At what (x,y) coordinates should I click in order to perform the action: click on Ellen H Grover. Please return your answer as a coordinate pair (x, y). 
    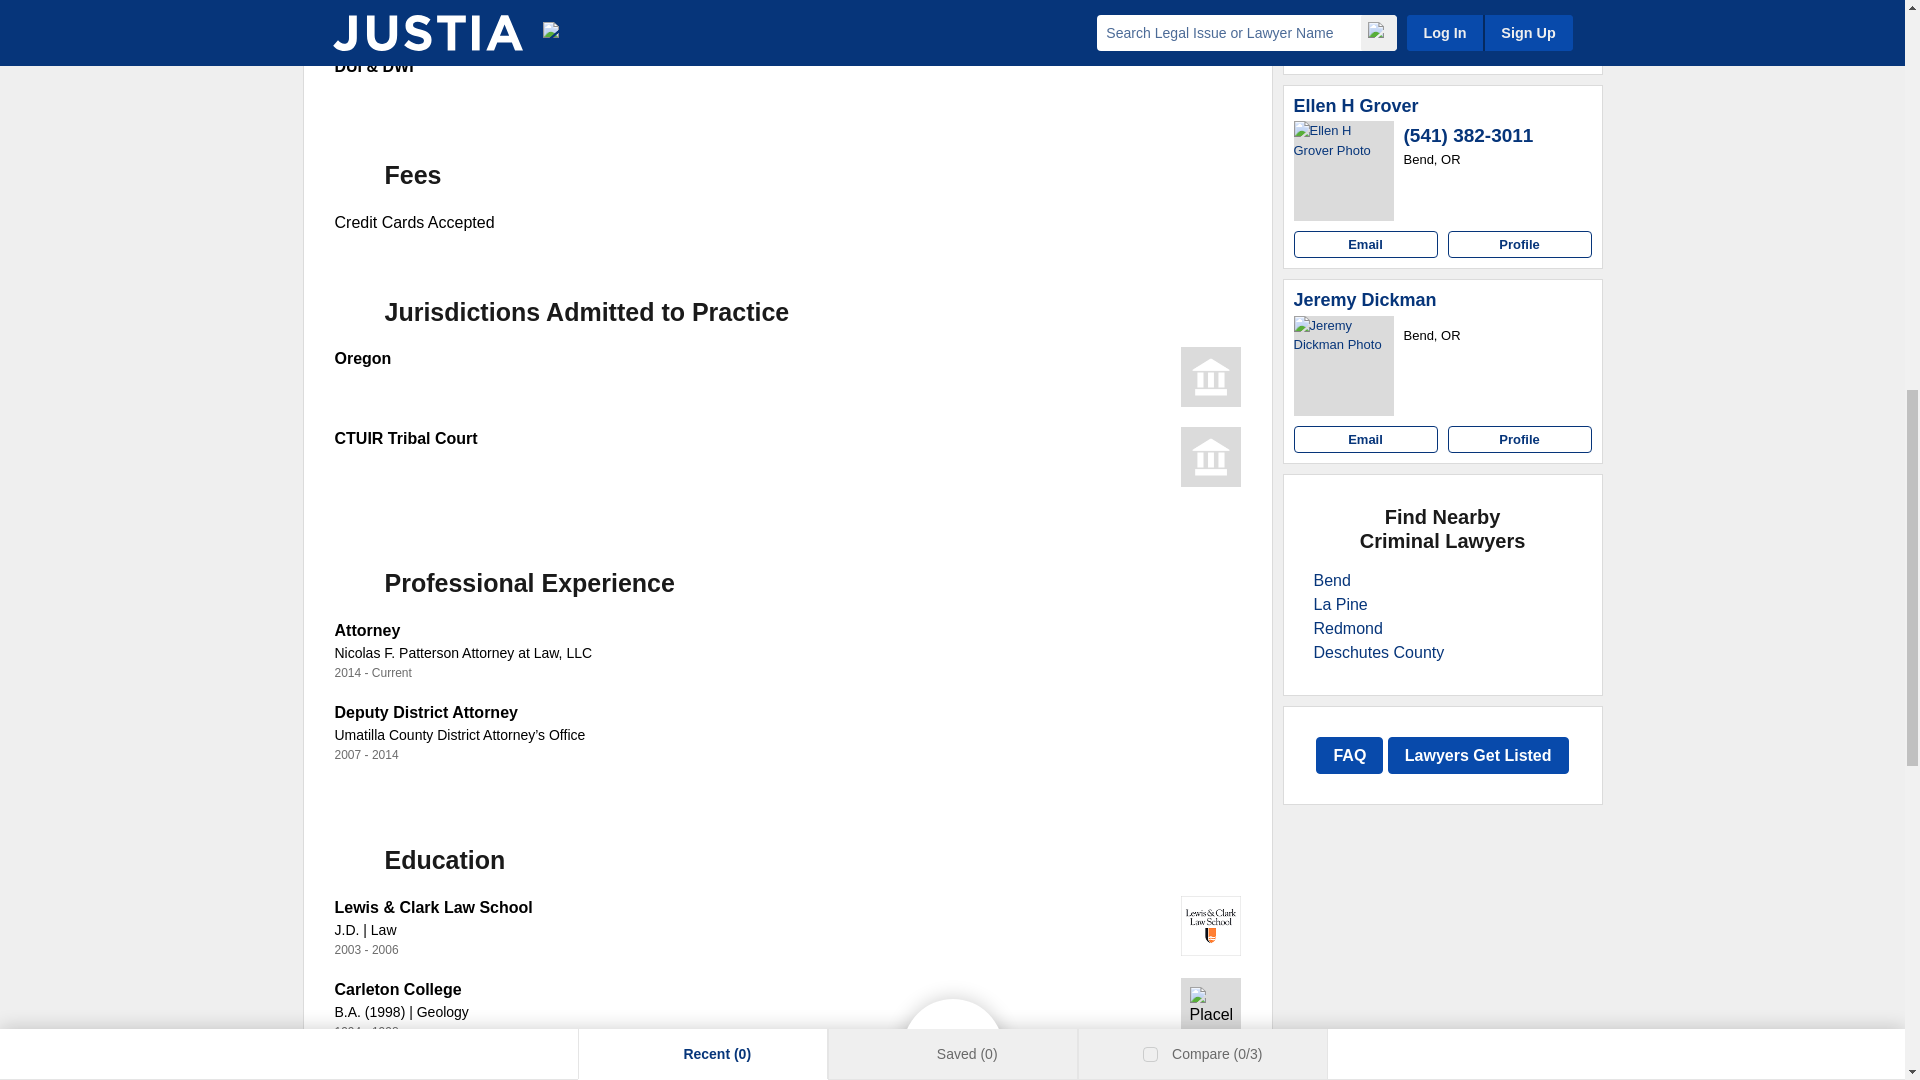
    Looking at the image, I should click on (1356, 106).